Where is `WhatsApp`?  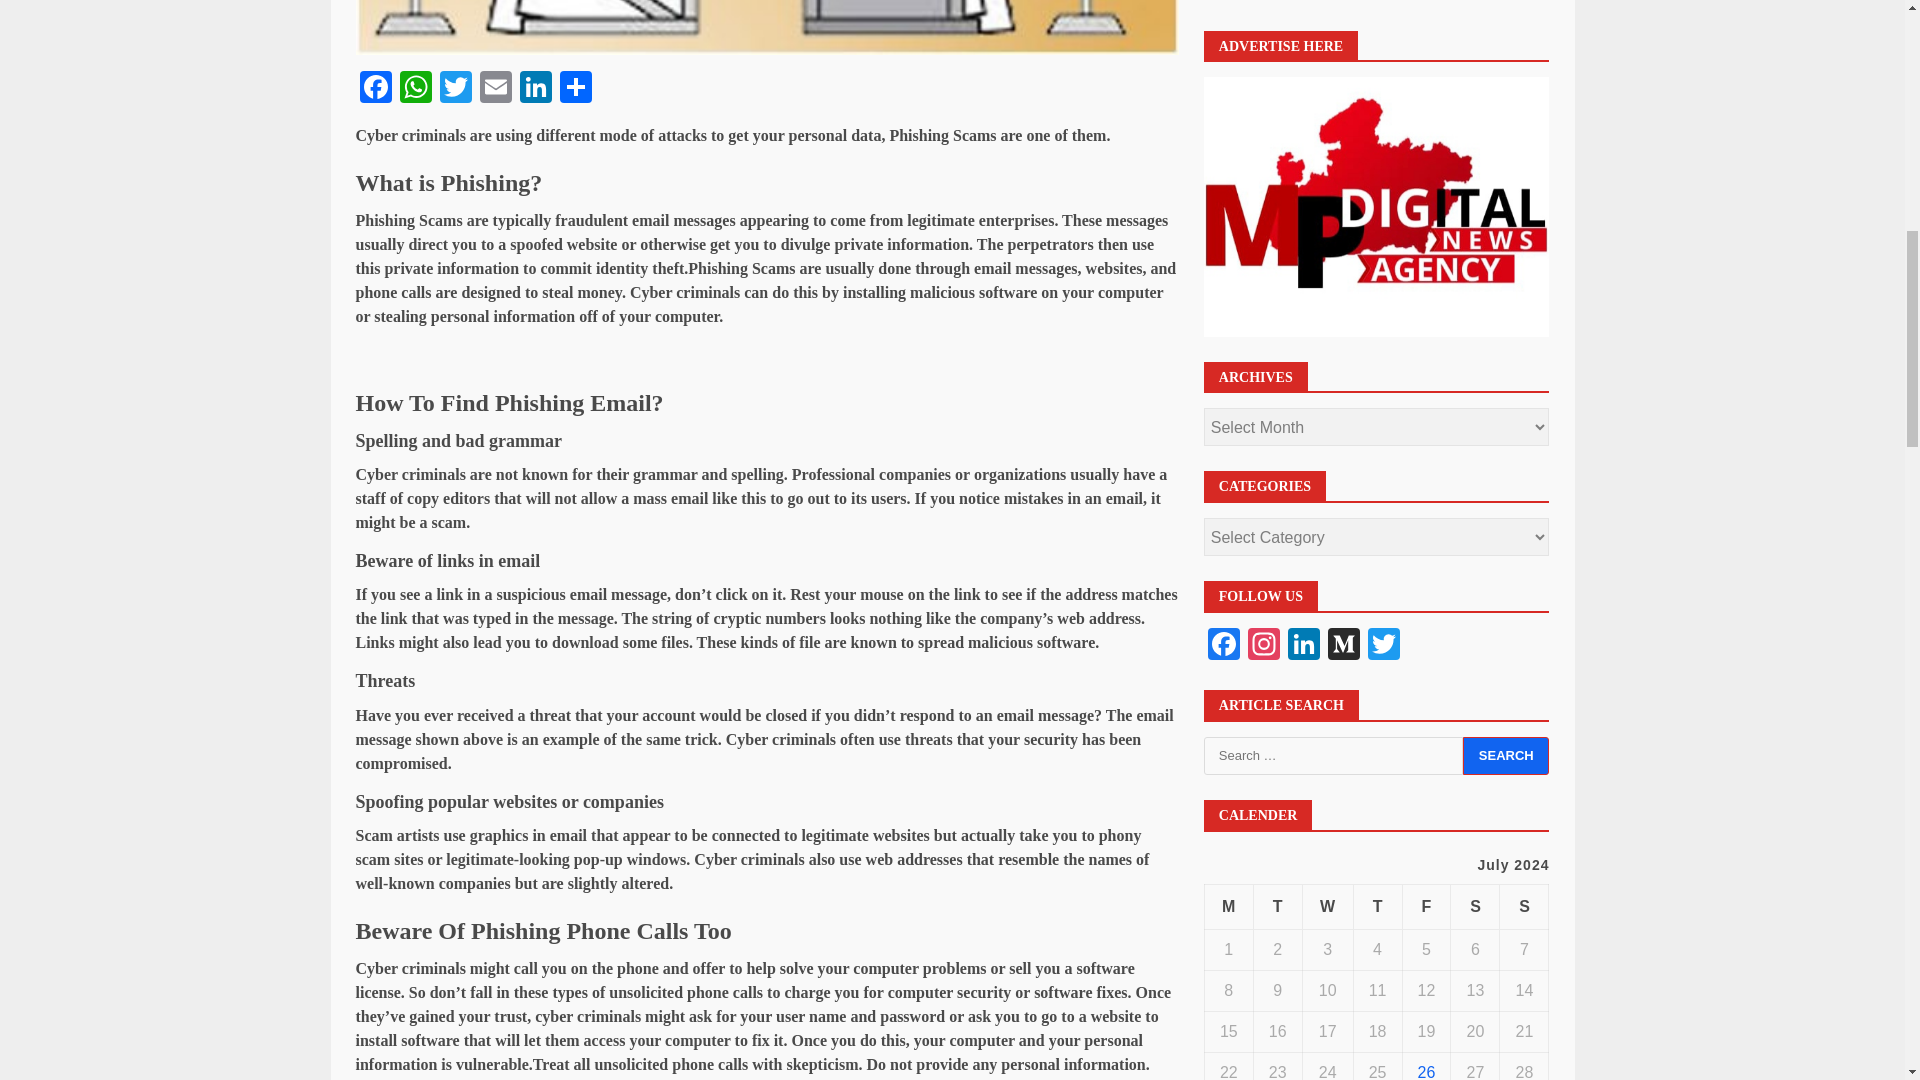
WhatsApp is located at coordinates (415, 90).